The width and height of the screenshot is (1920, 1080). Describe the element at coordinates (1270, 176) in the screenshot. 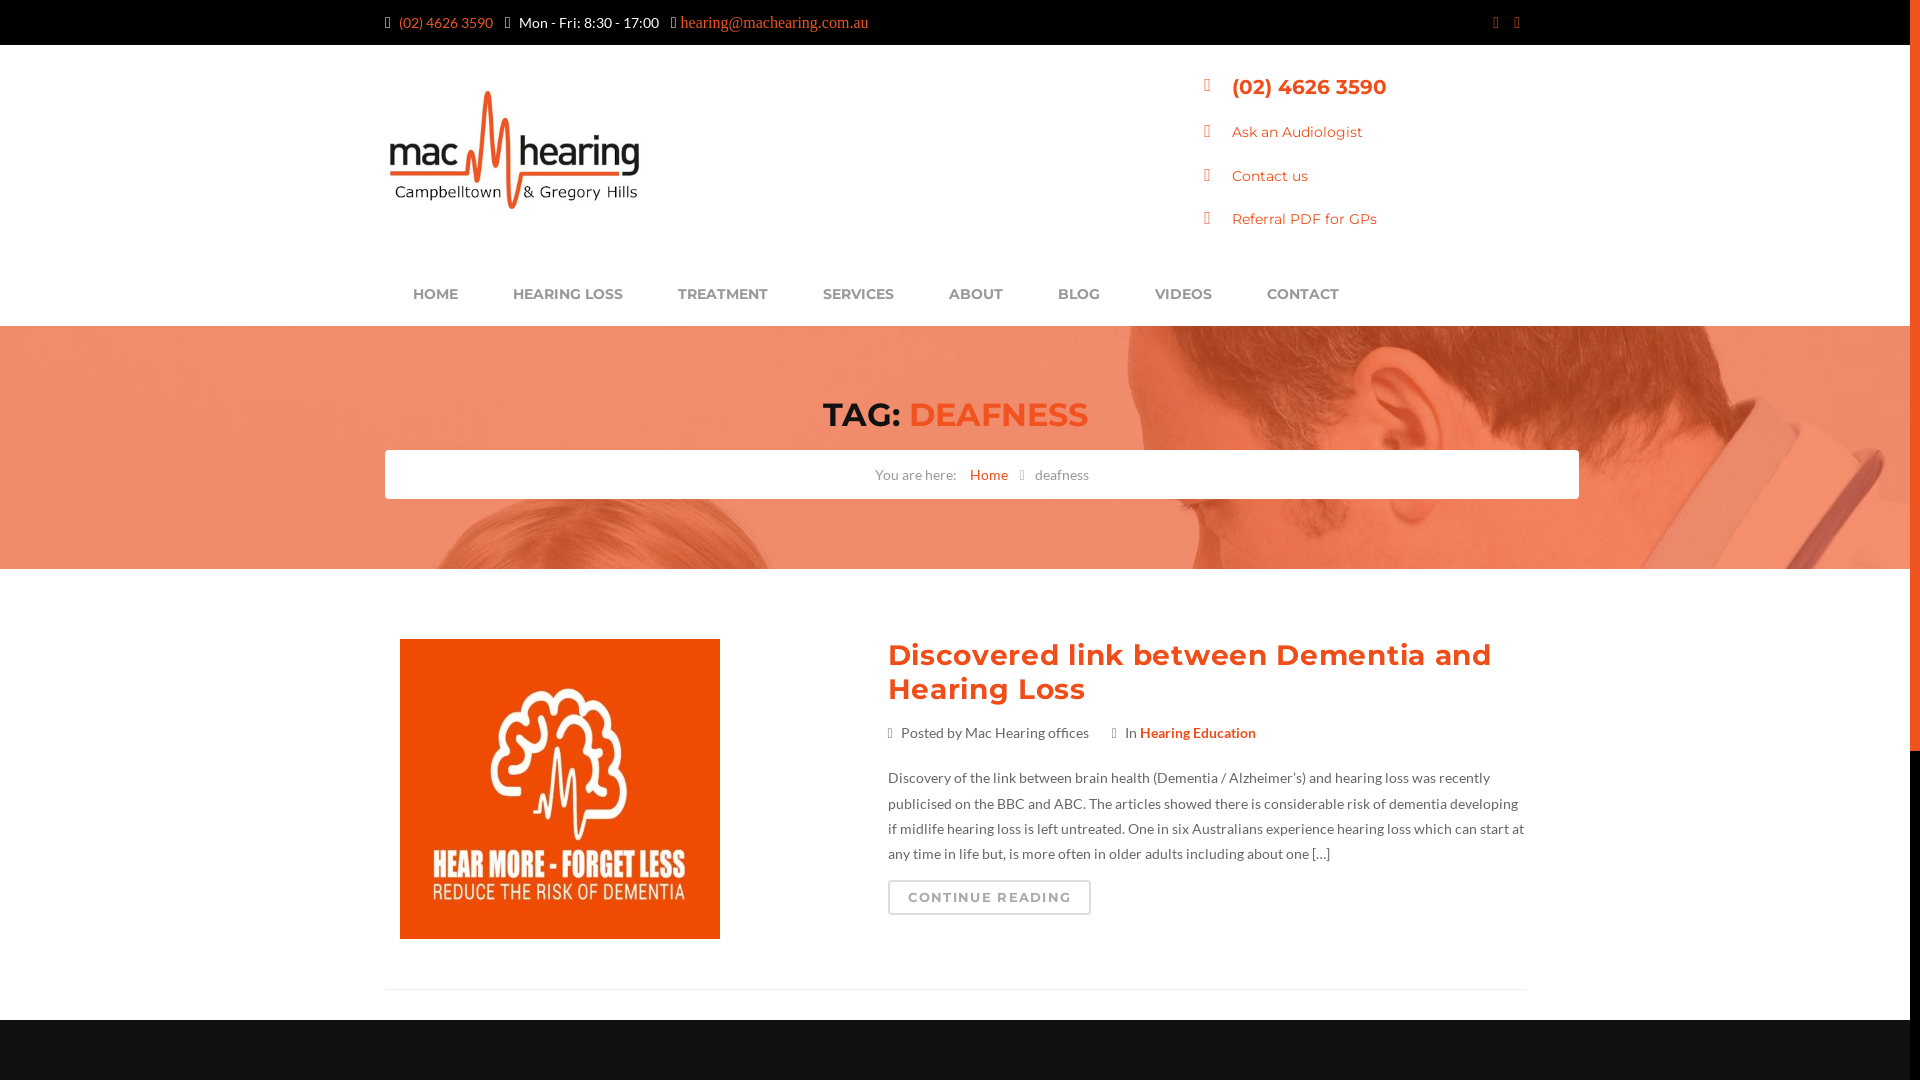

I see `Contact us` at that location.